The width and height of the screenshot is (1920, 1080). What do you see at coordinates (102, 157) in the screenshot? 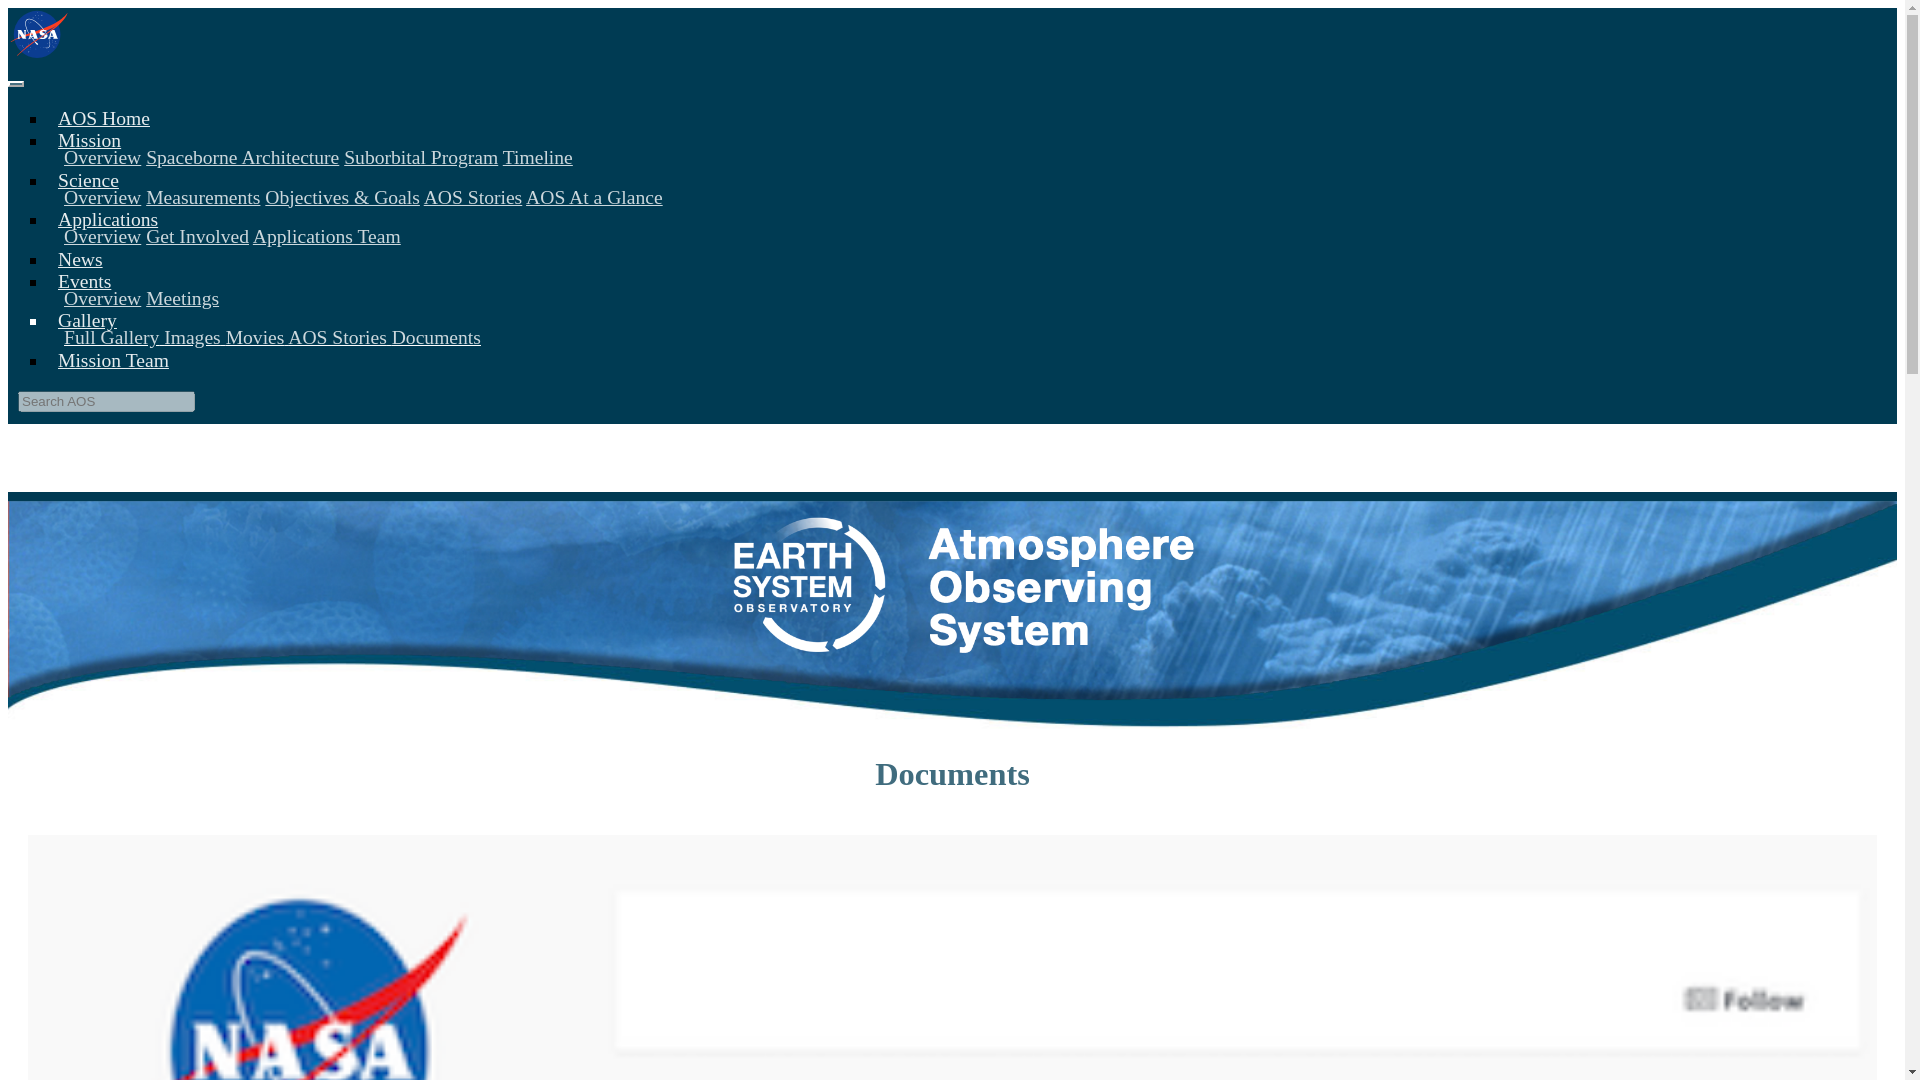
I see `Overview` at bounding box center [102, 157].